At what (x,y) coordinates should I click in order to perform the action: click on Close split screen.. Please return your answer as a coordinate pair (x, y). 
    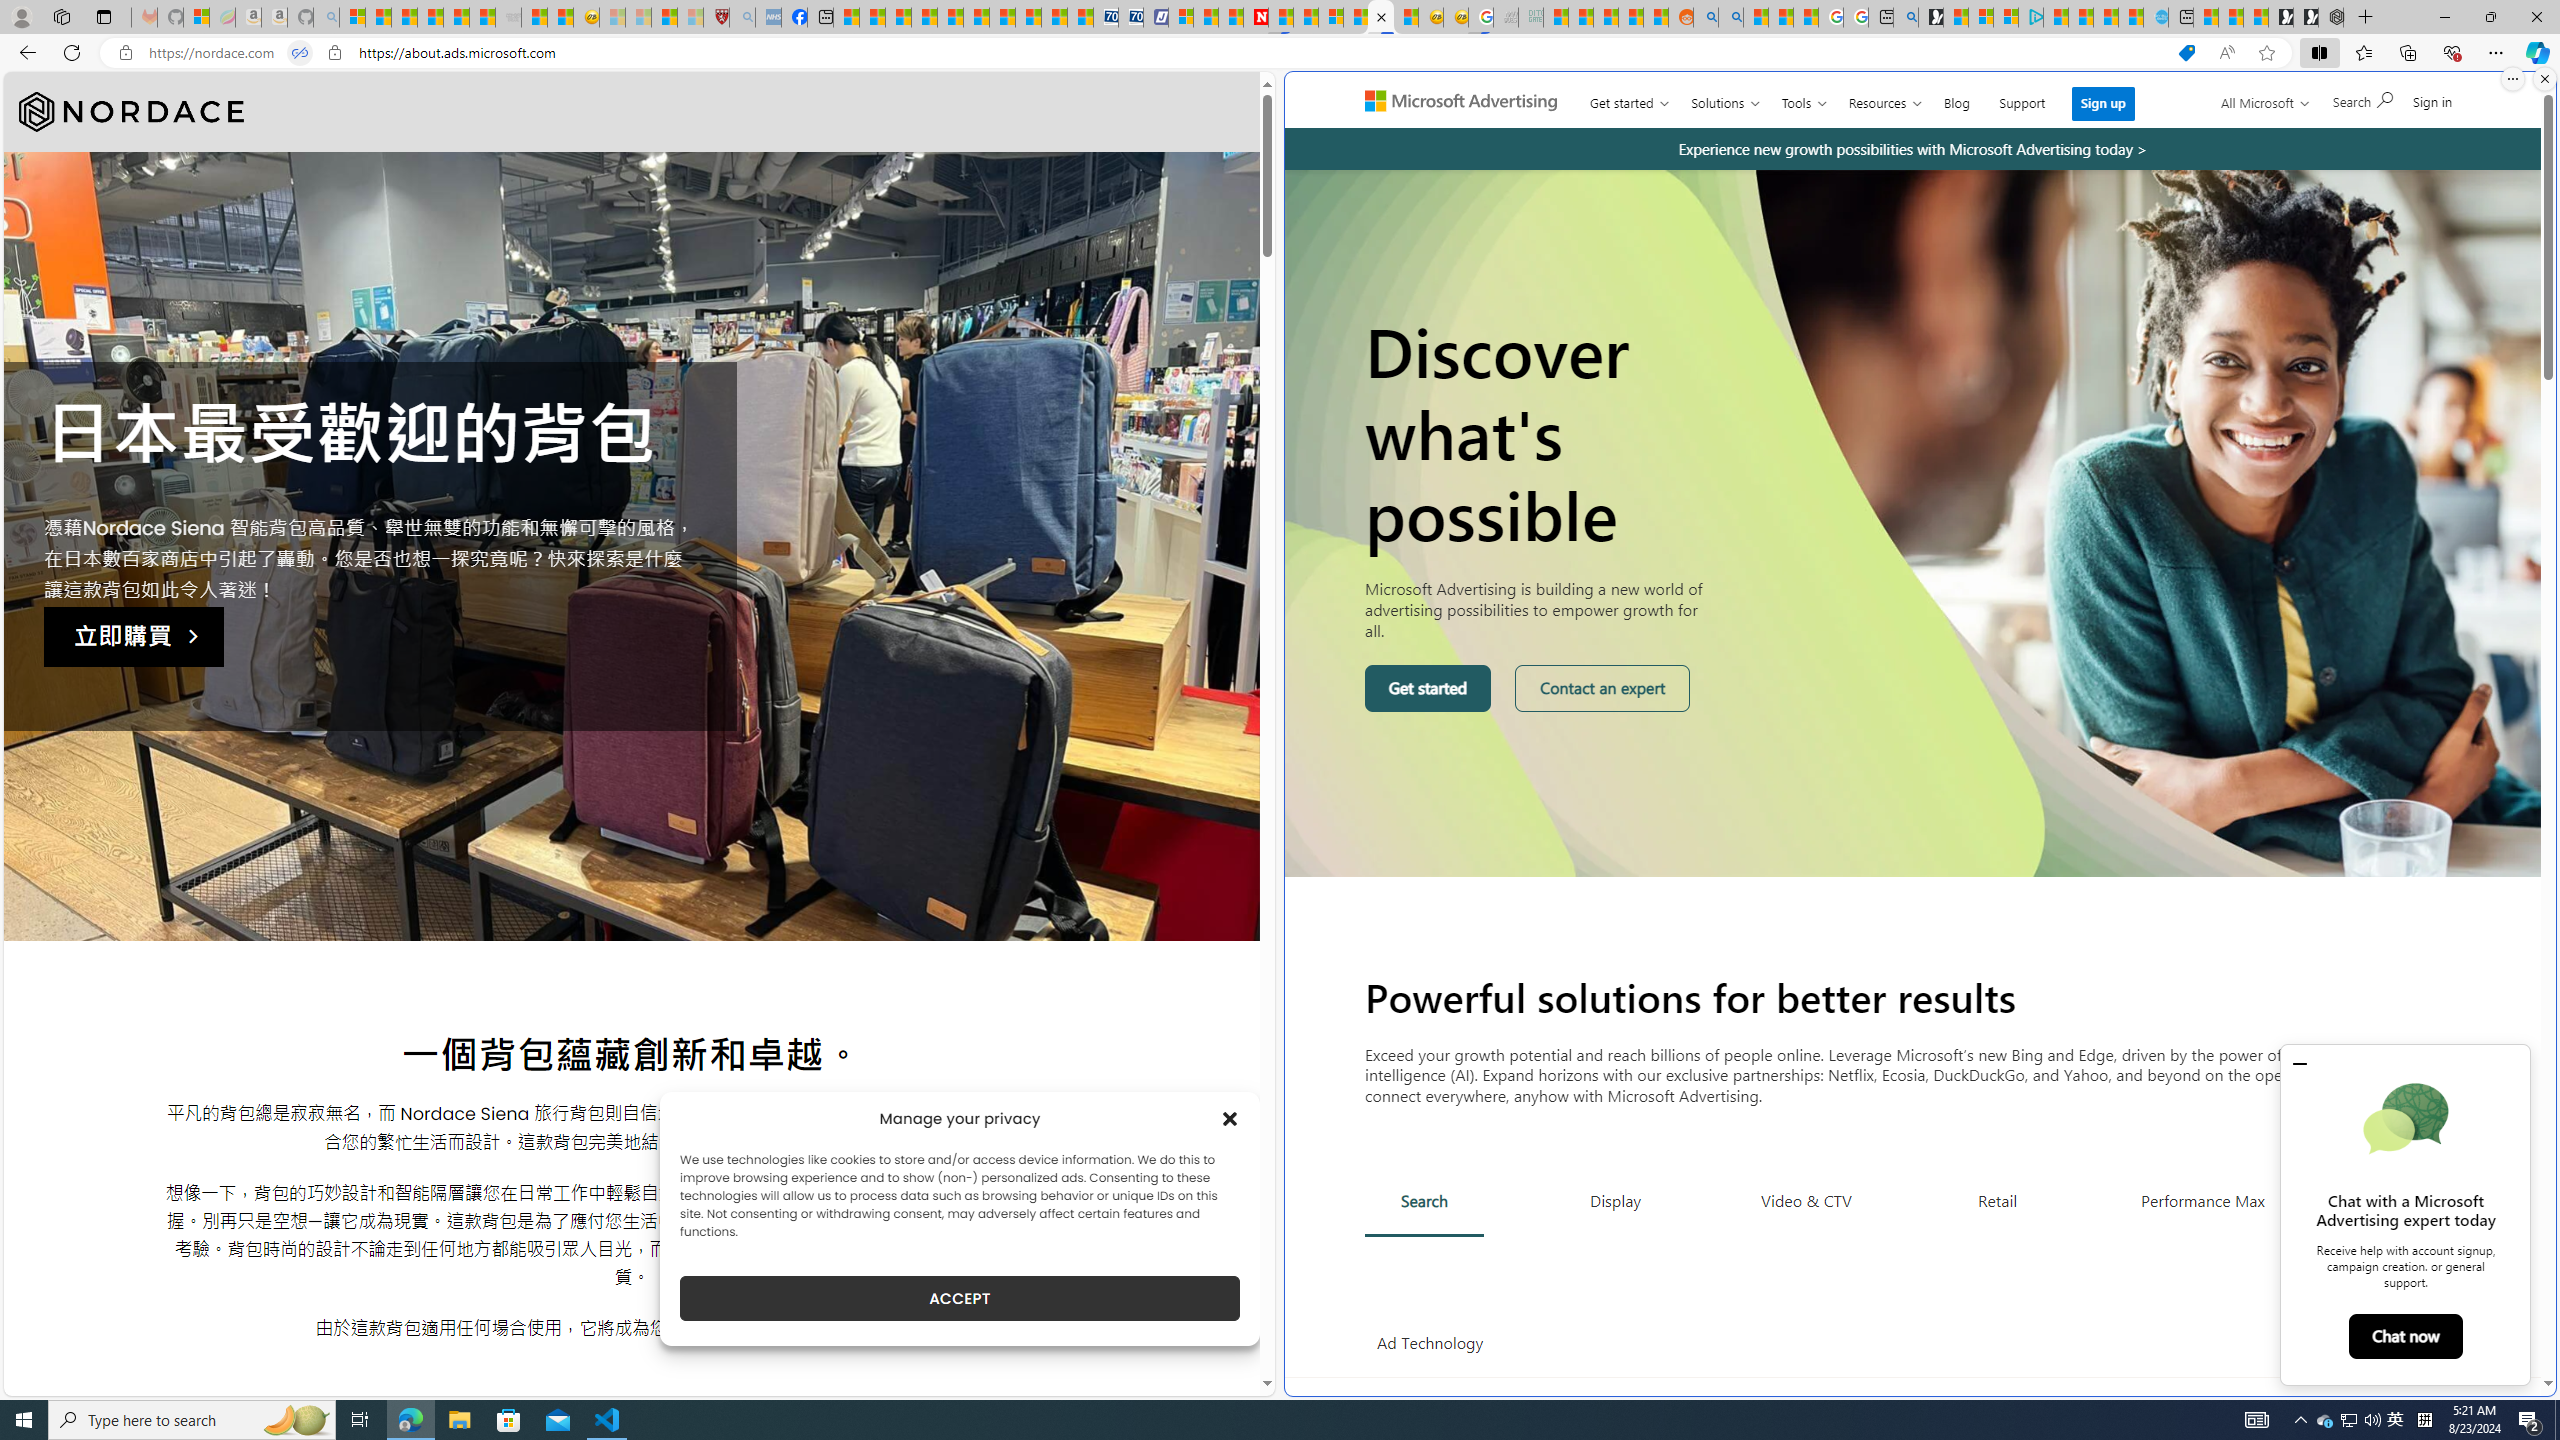
    Looking at the image, I should click on (2544, 79).